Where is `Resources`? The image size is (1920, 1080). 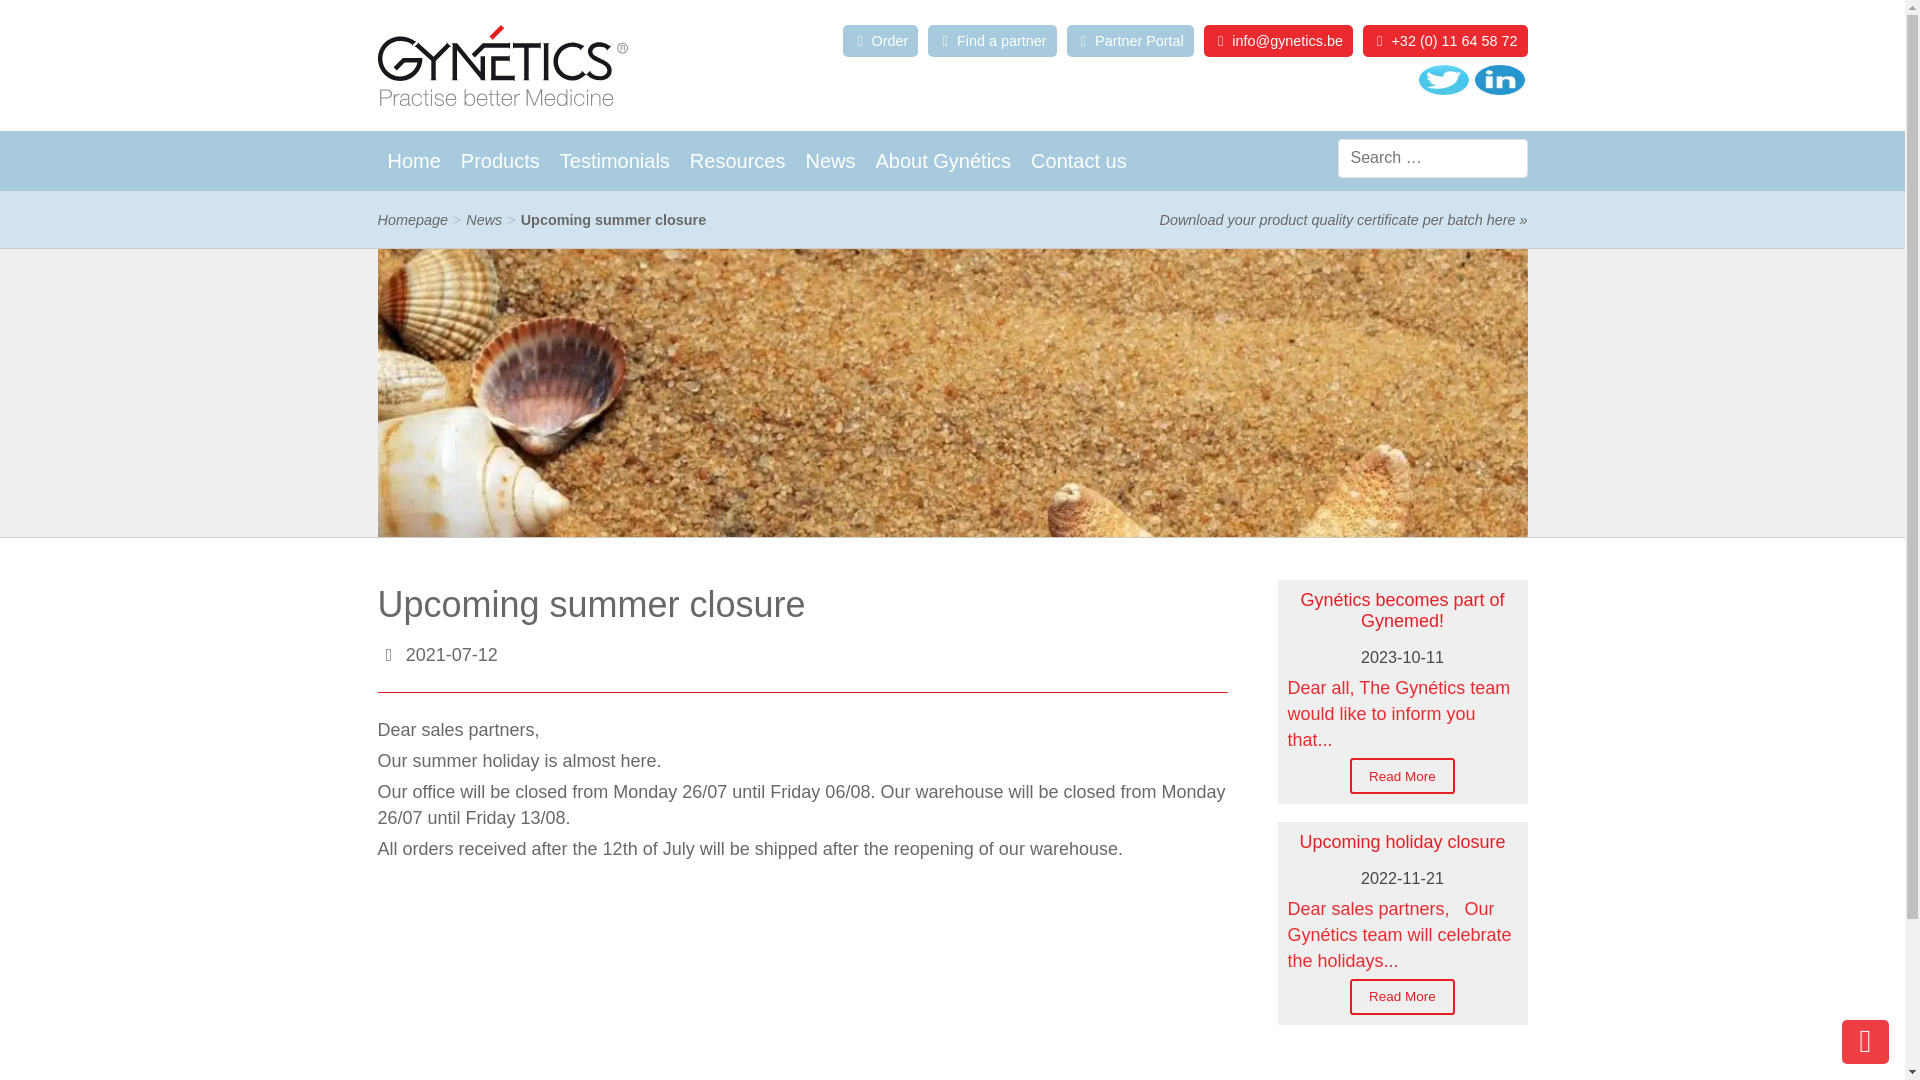
Resources is located at coordinates (738, 160).